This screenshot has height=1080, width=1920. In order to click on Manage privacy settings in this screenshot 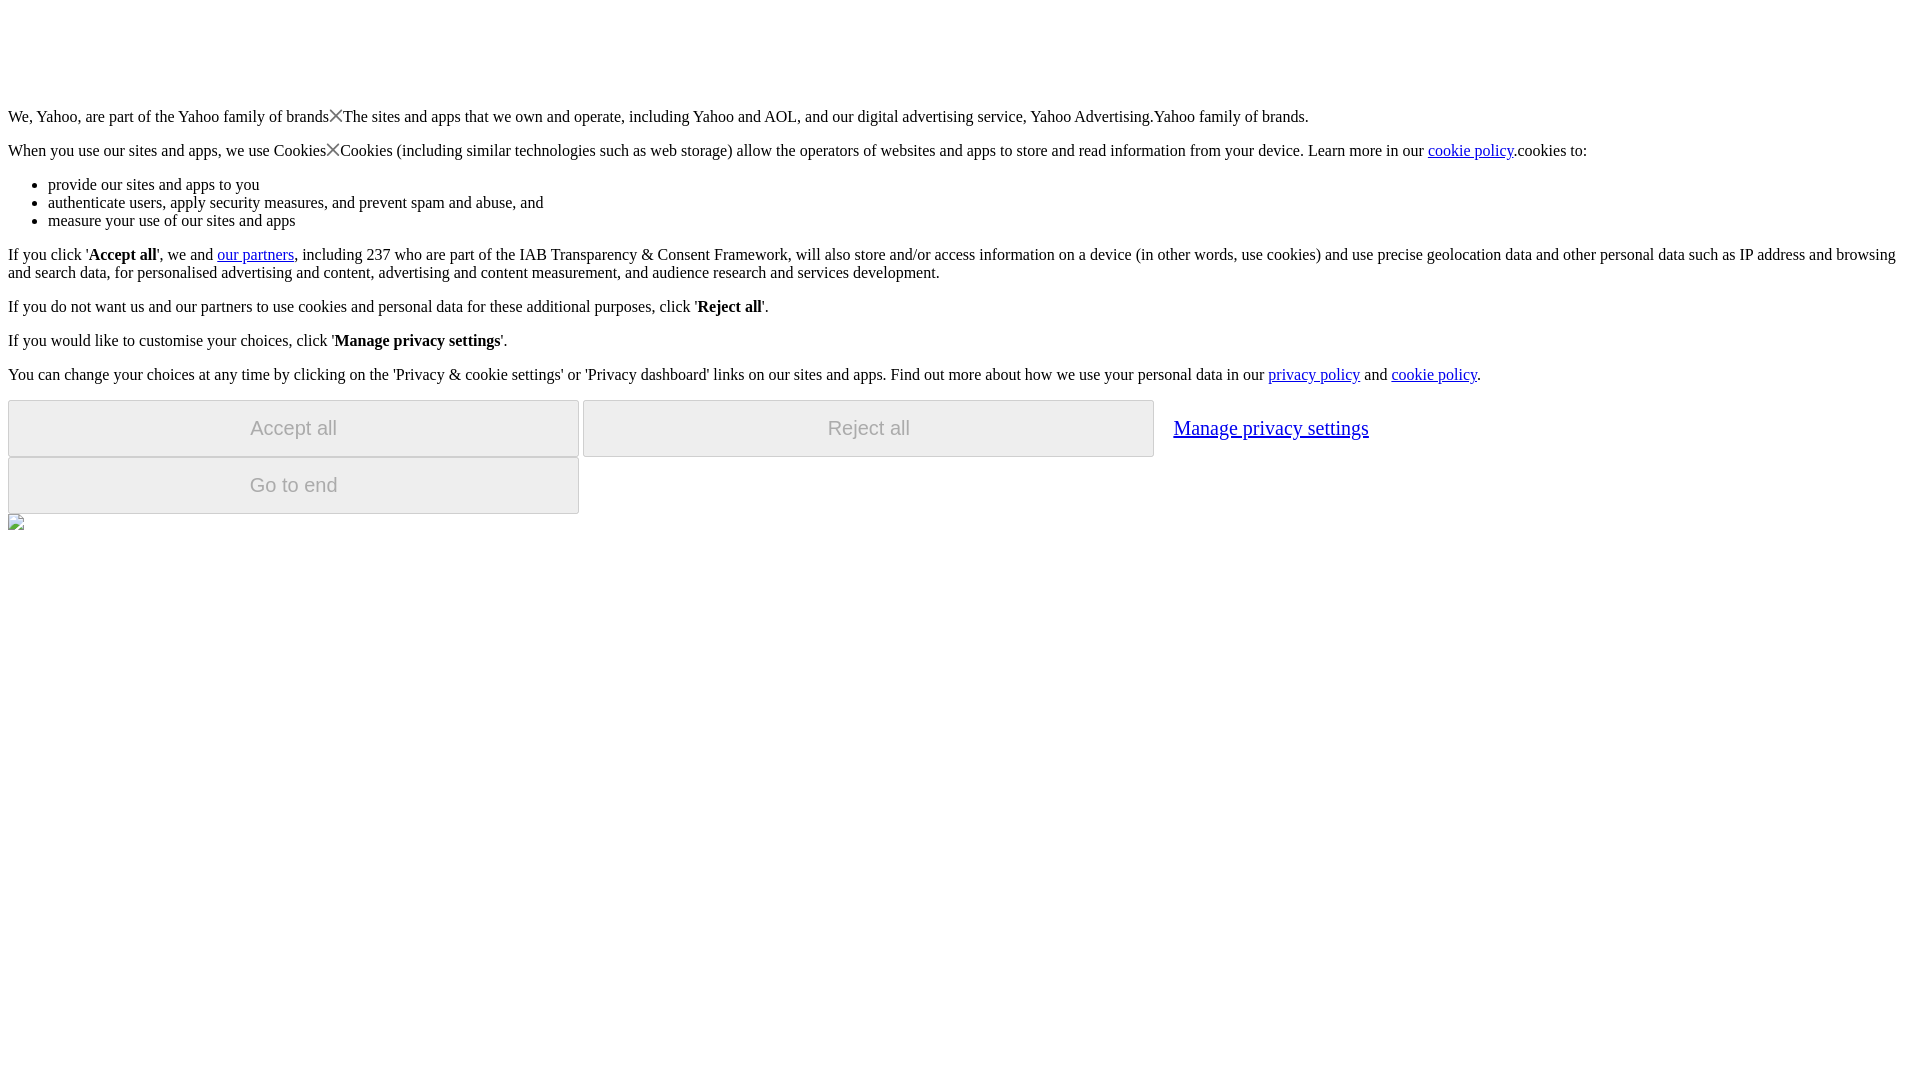, I will do `click(1270, 427)`.